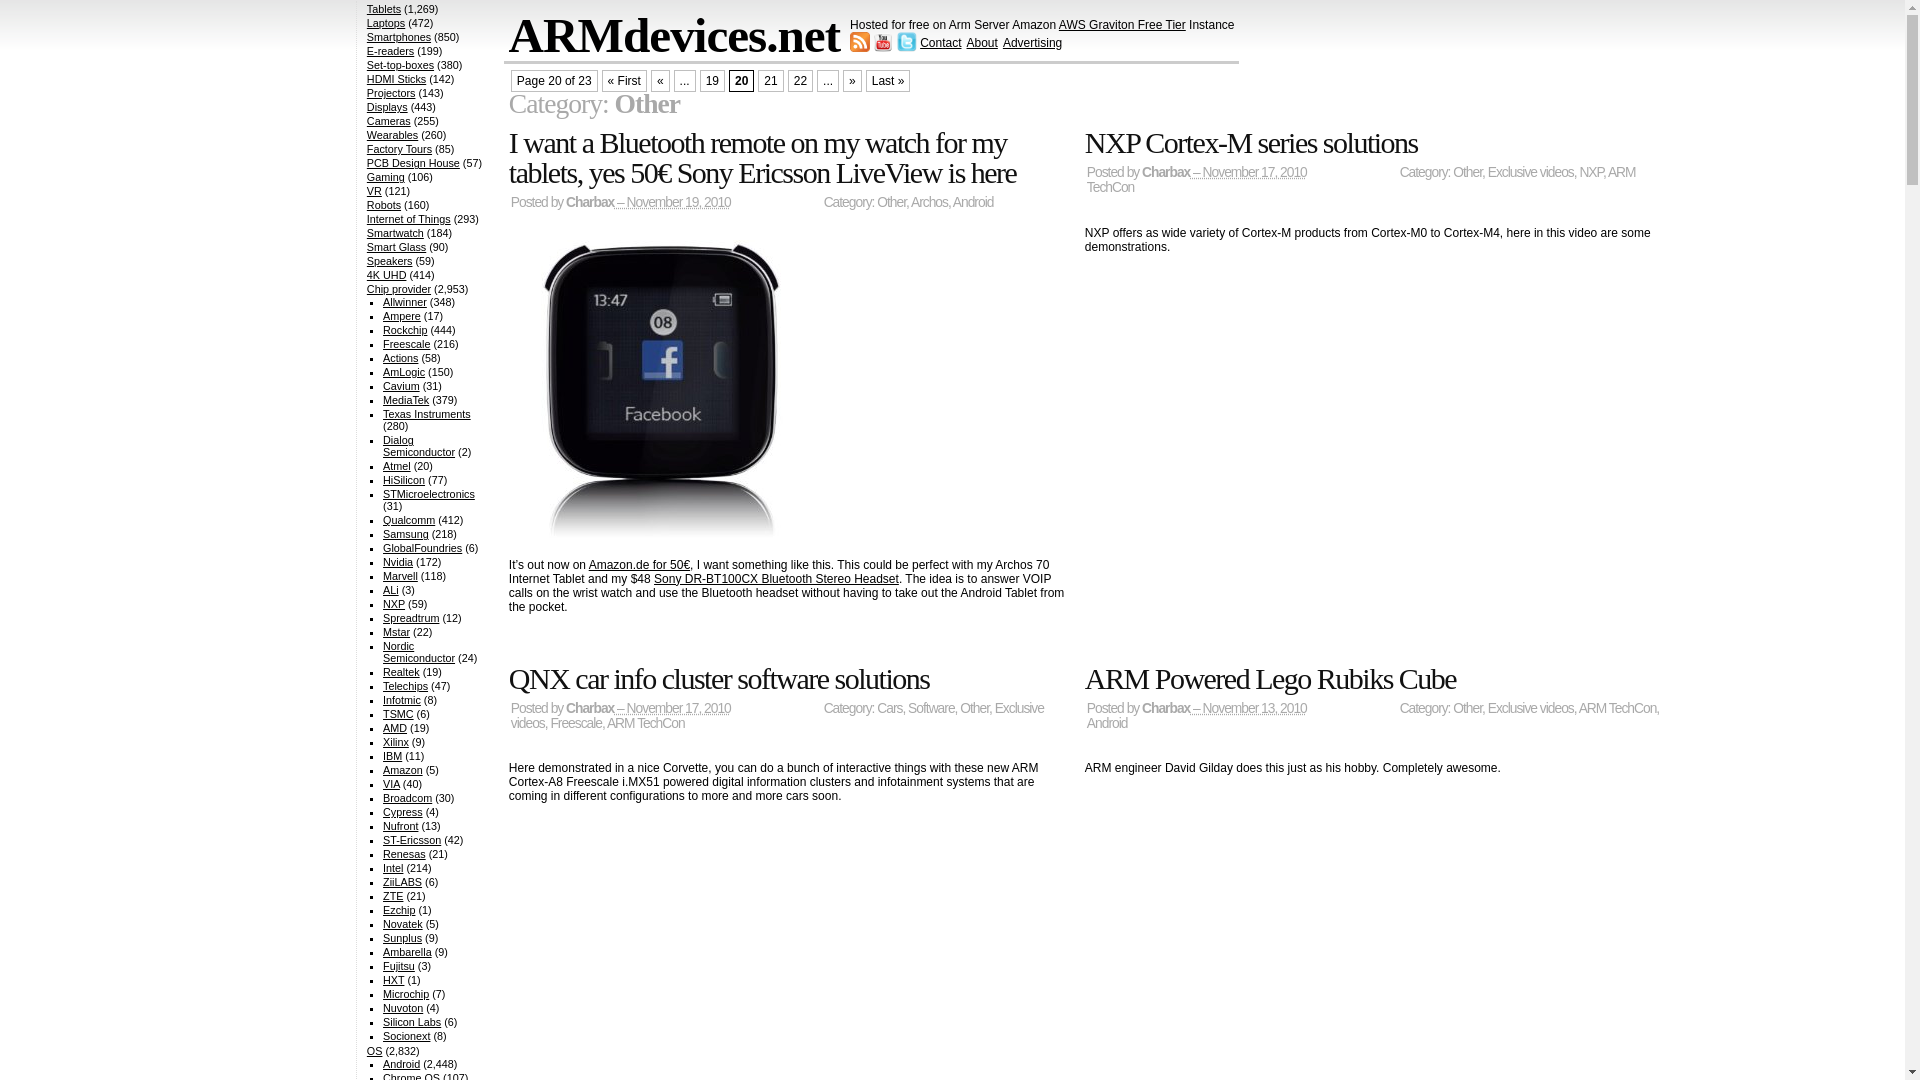  What do you see at coordinates (973, 202) in the screenshot?
I see `Android` at bounding box center [973, 202].